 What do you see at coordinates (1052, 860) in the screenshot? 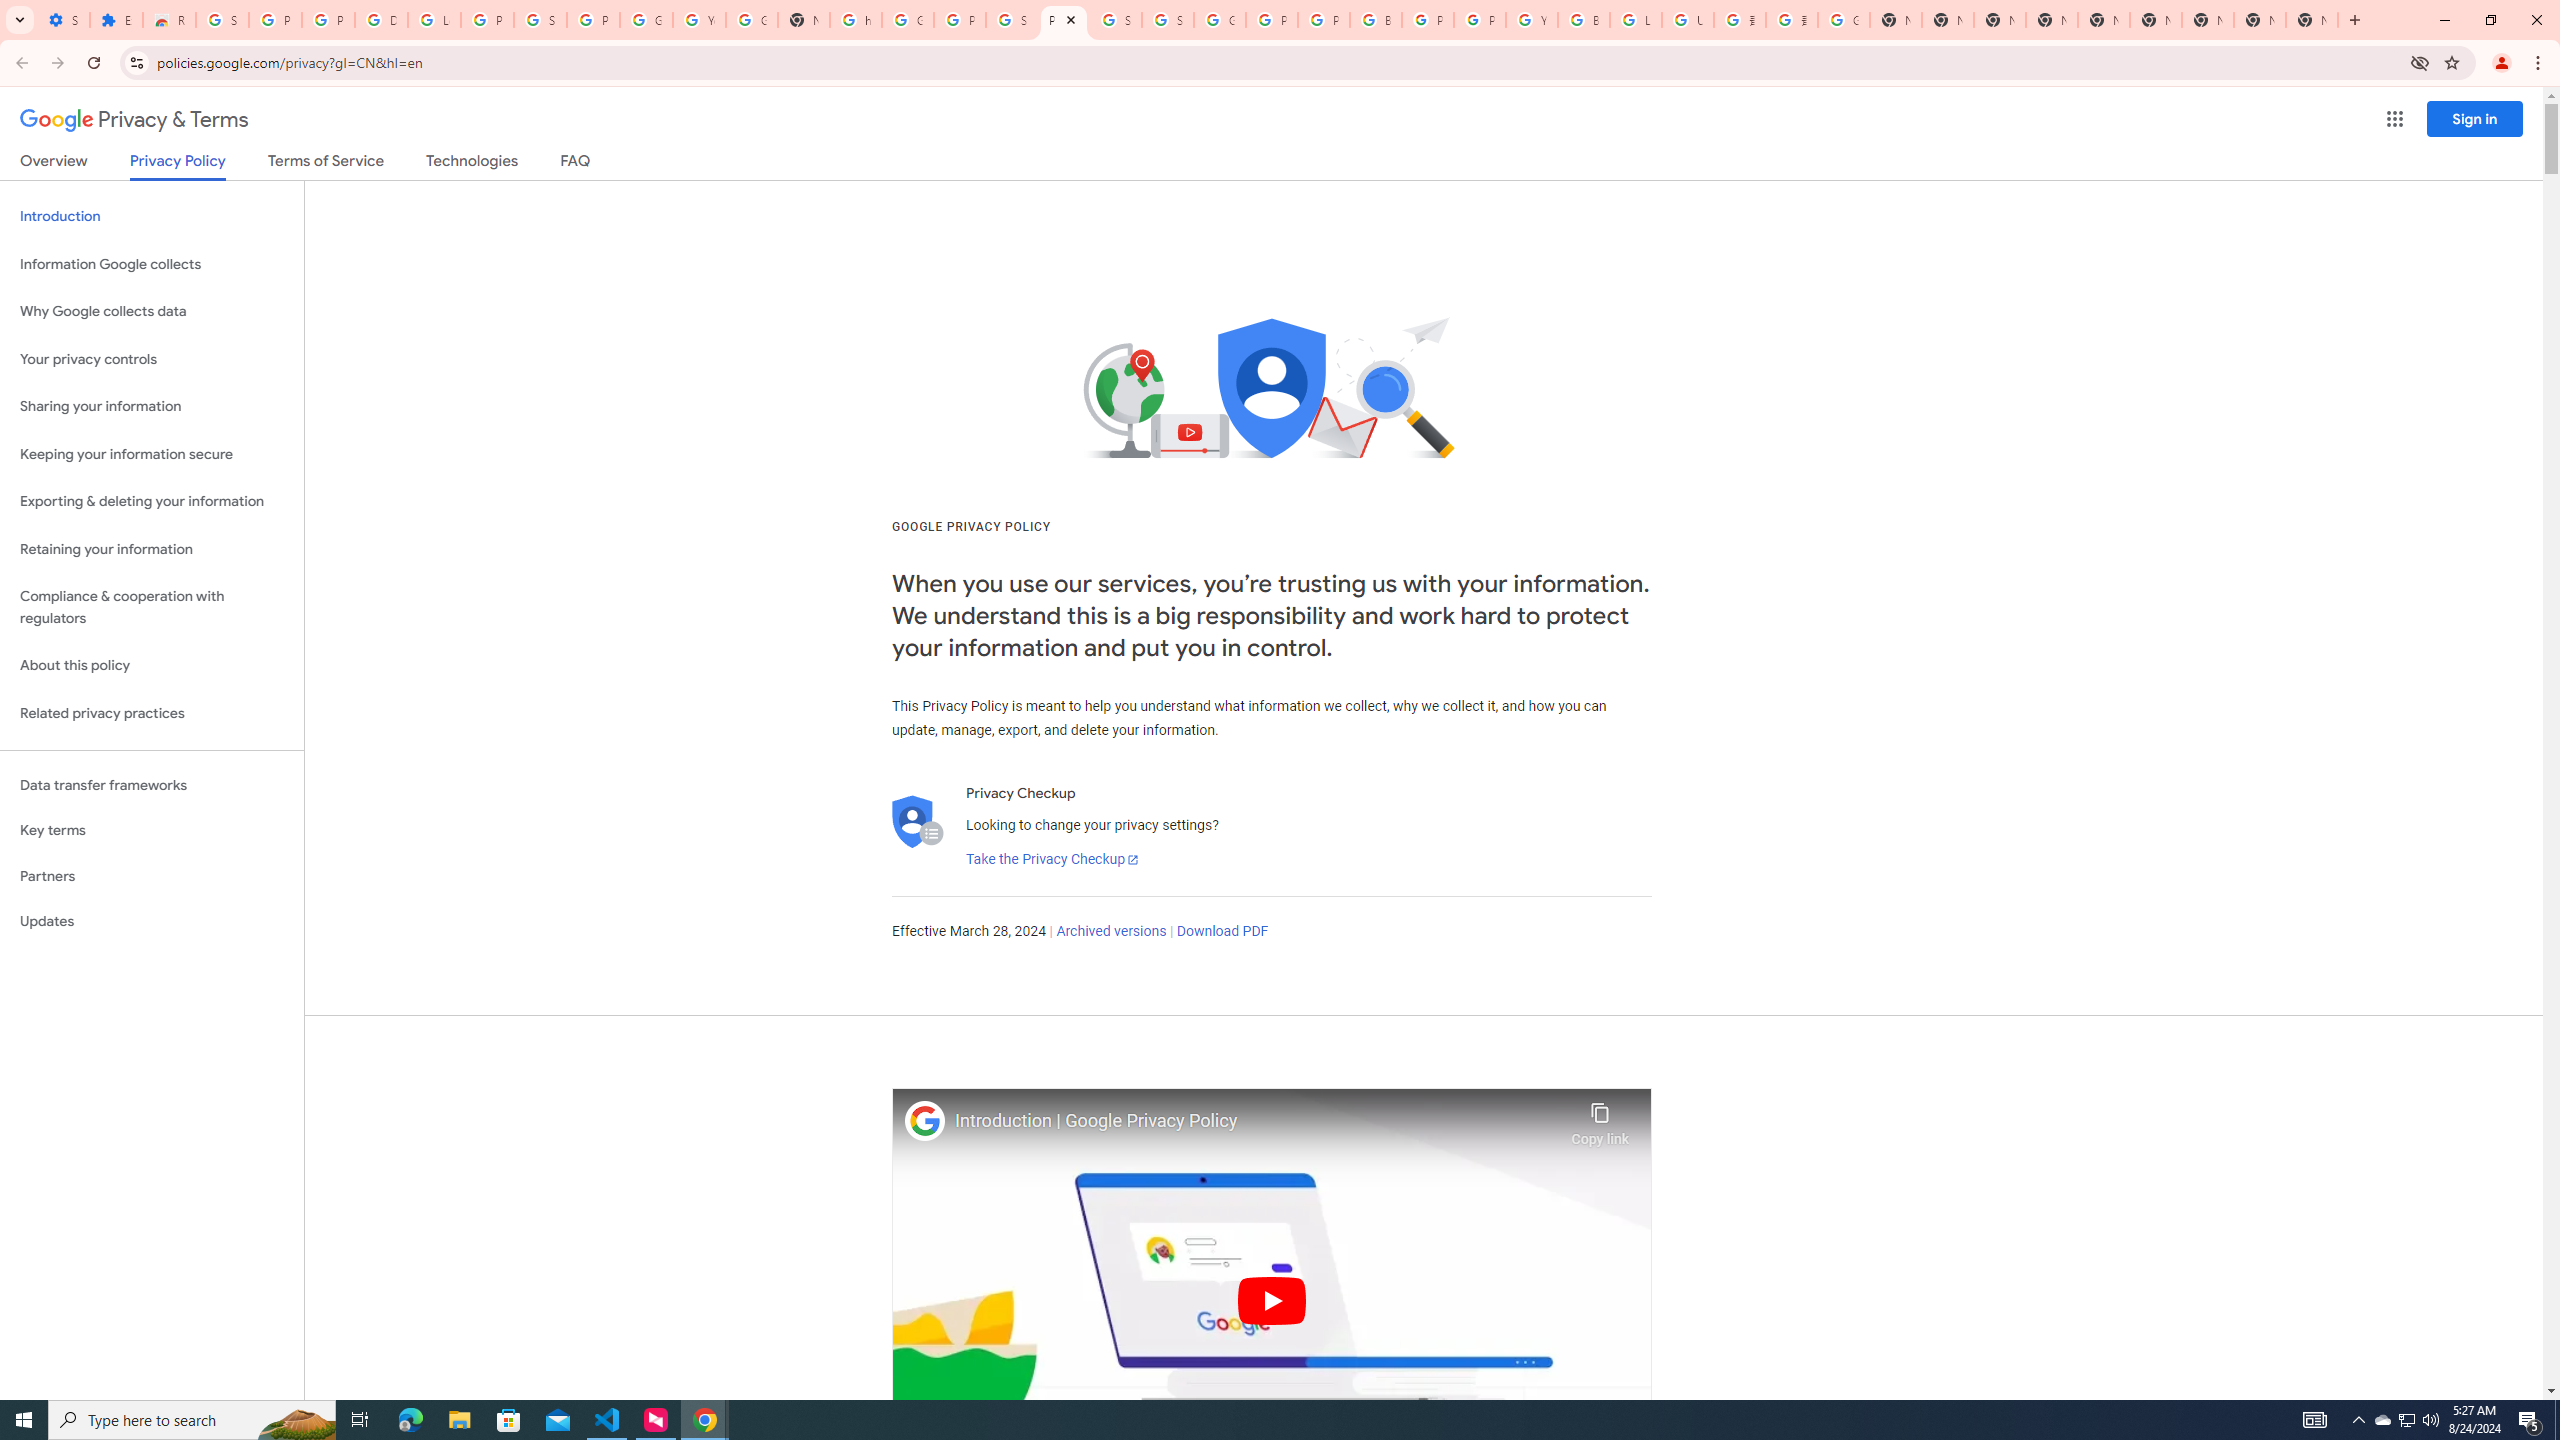
I see `Take the Privacy Checkup` at bounding box center [1052, 860].